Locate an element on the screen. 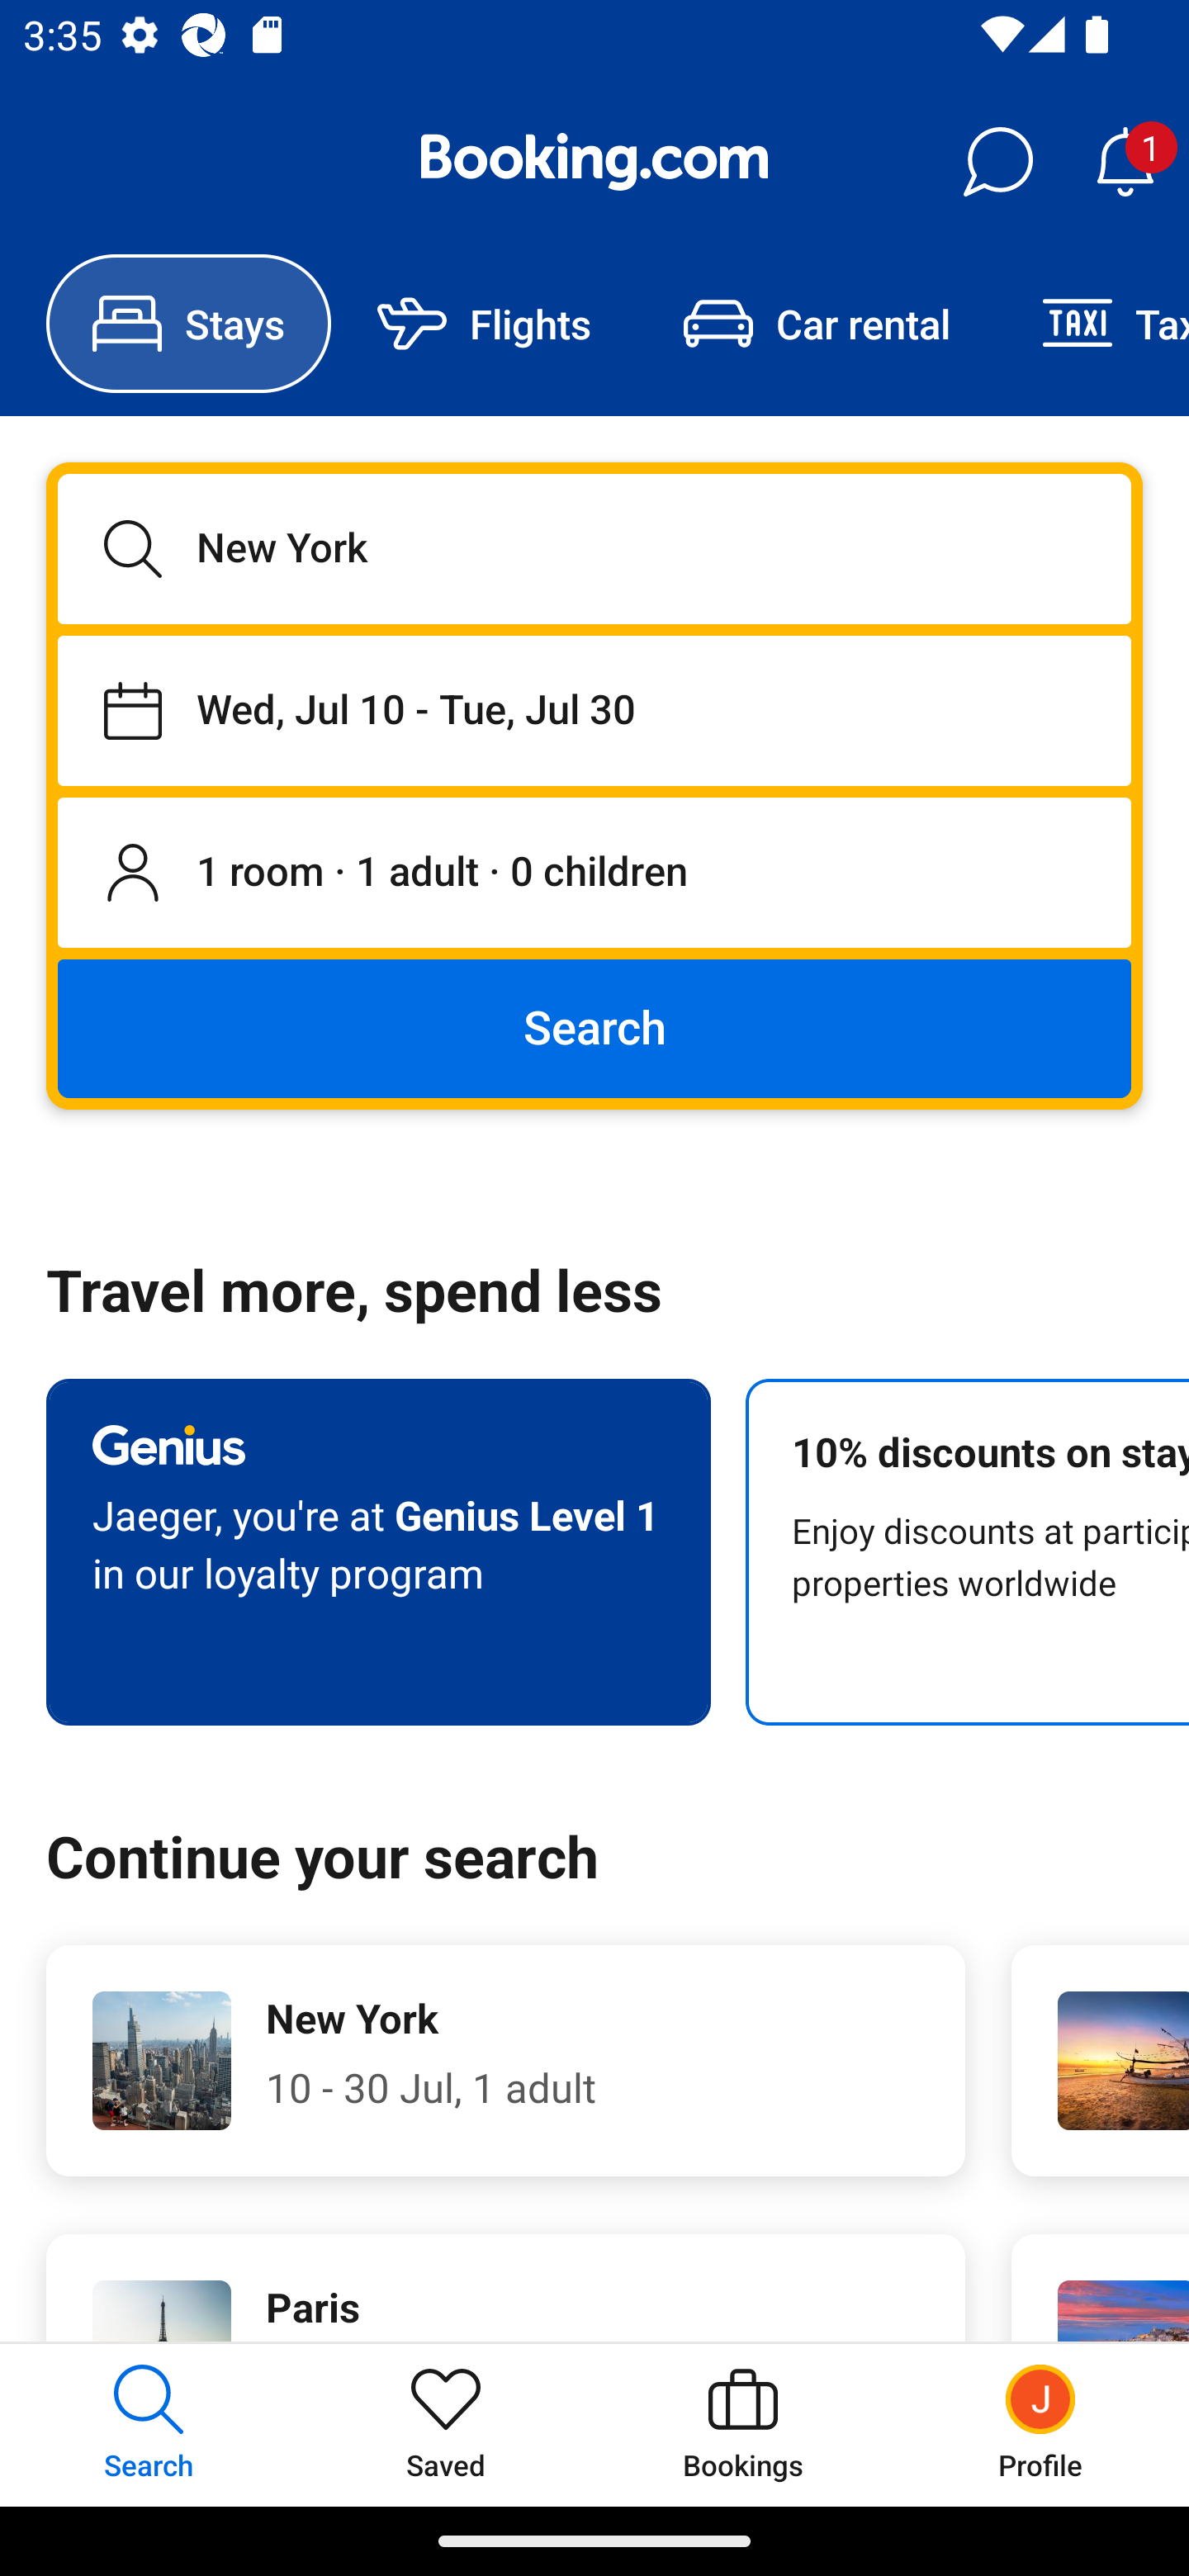  Notifications is located at coordinates (1125, 162).